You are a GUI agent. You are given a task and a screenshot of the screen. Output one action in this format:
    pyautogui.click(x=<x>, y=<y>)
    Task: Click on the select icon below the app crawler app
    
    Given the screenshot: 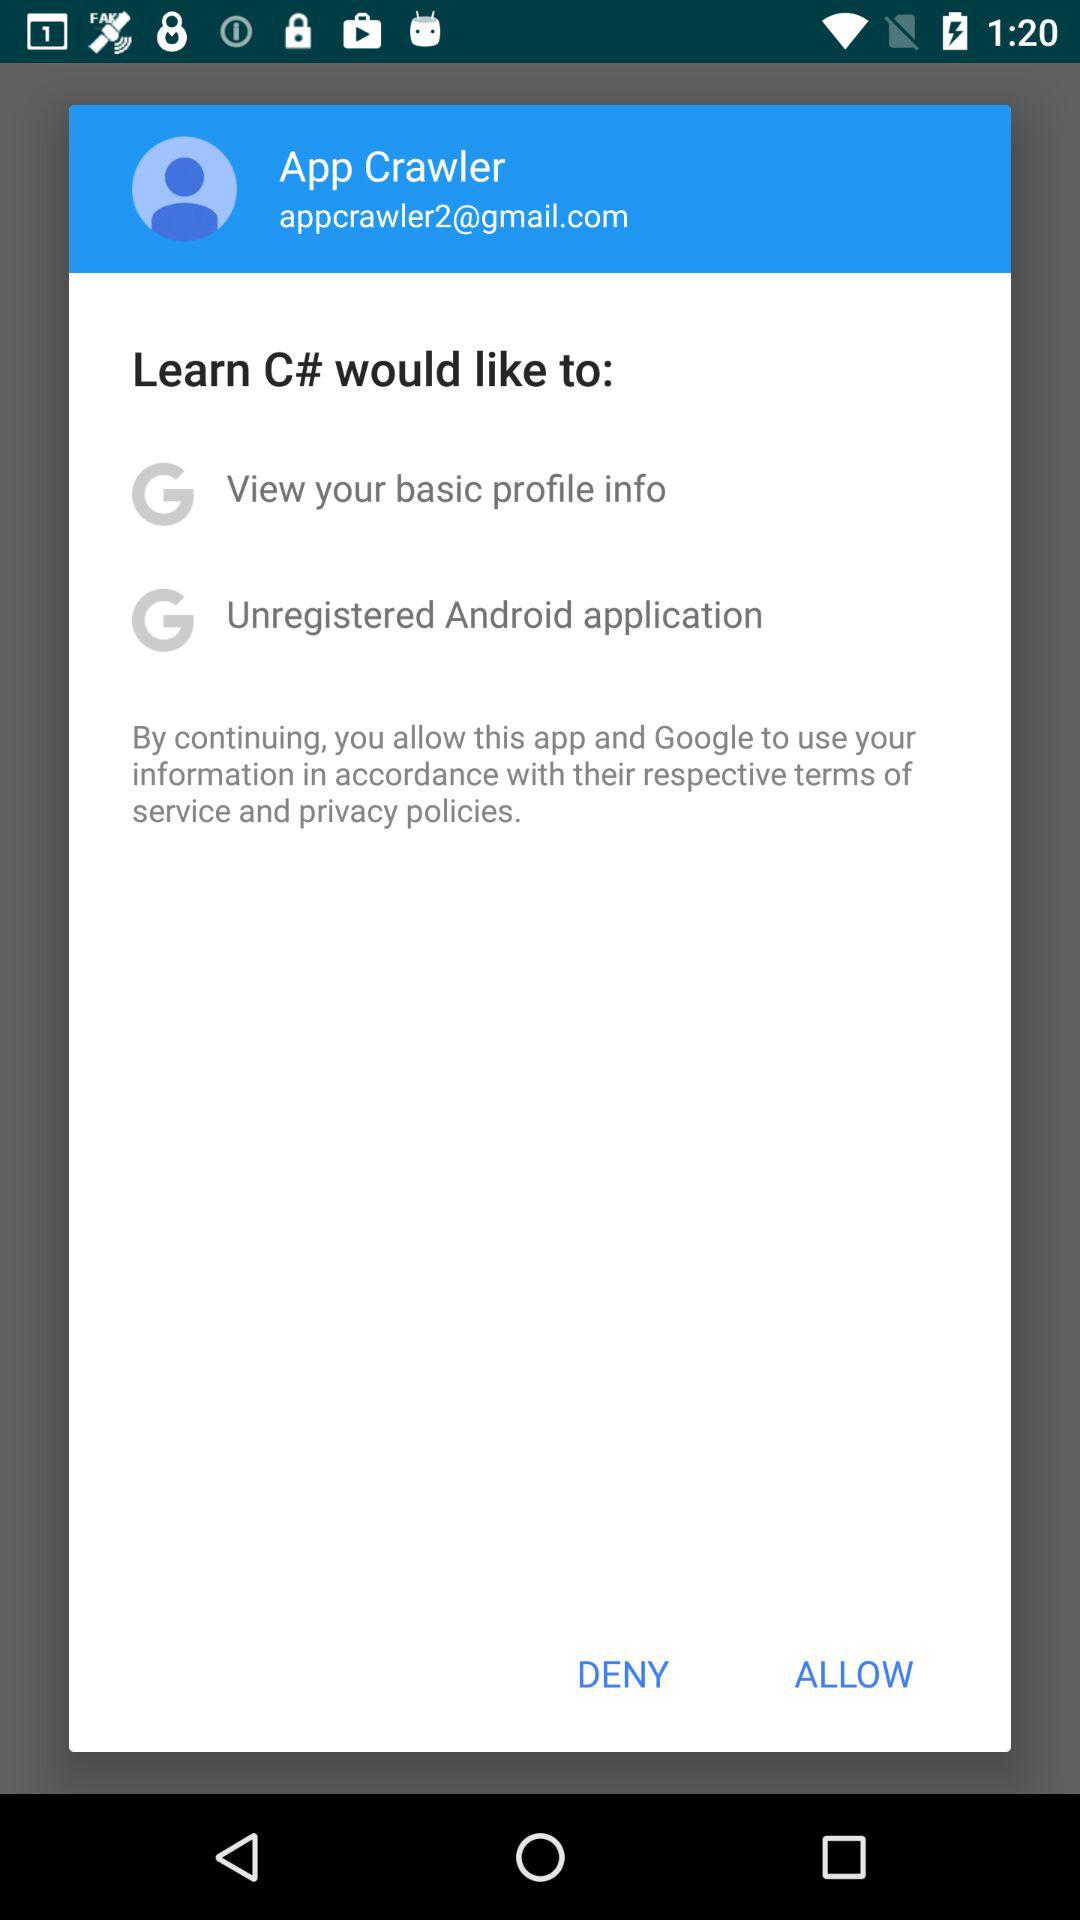 What is the action you would take?
    pyautogui.click(x=454, y=214)
    